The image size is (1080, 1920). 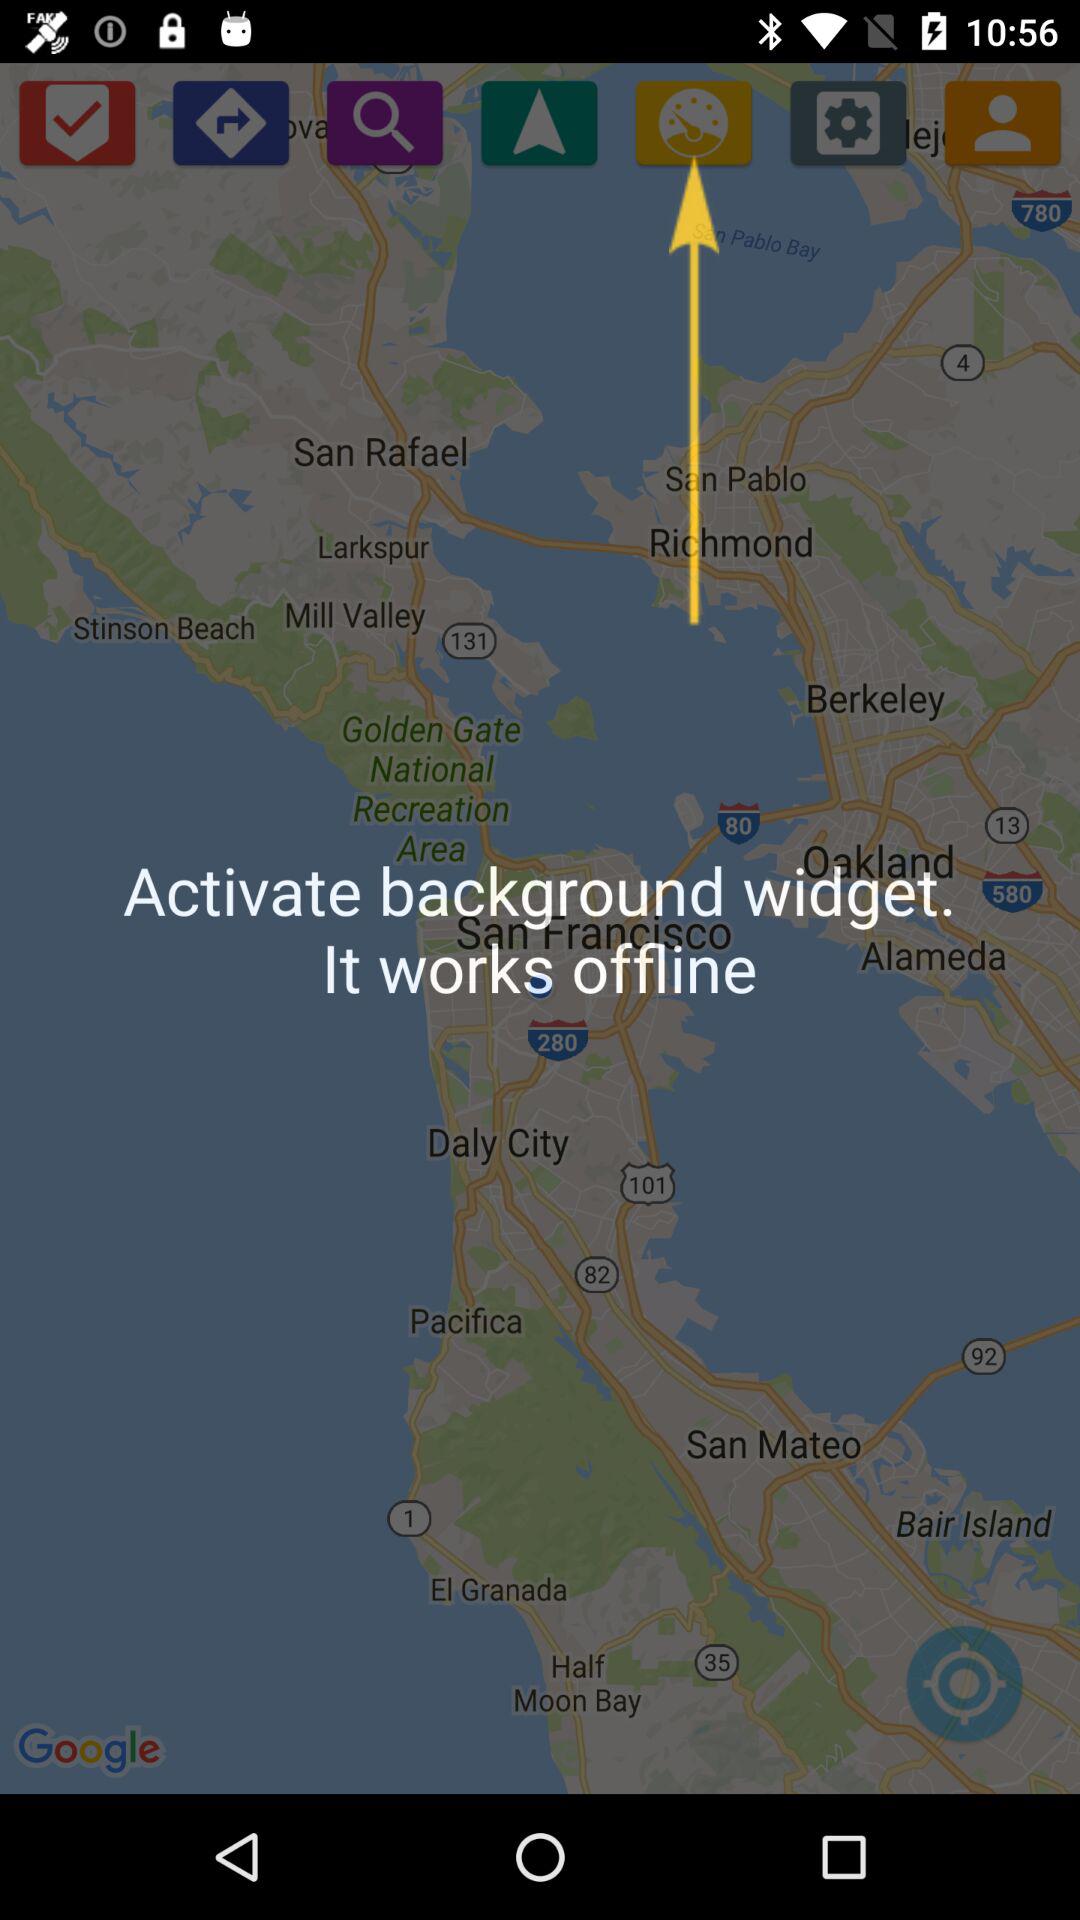 I want to click on view your profile, so click(x=1002, y=122).